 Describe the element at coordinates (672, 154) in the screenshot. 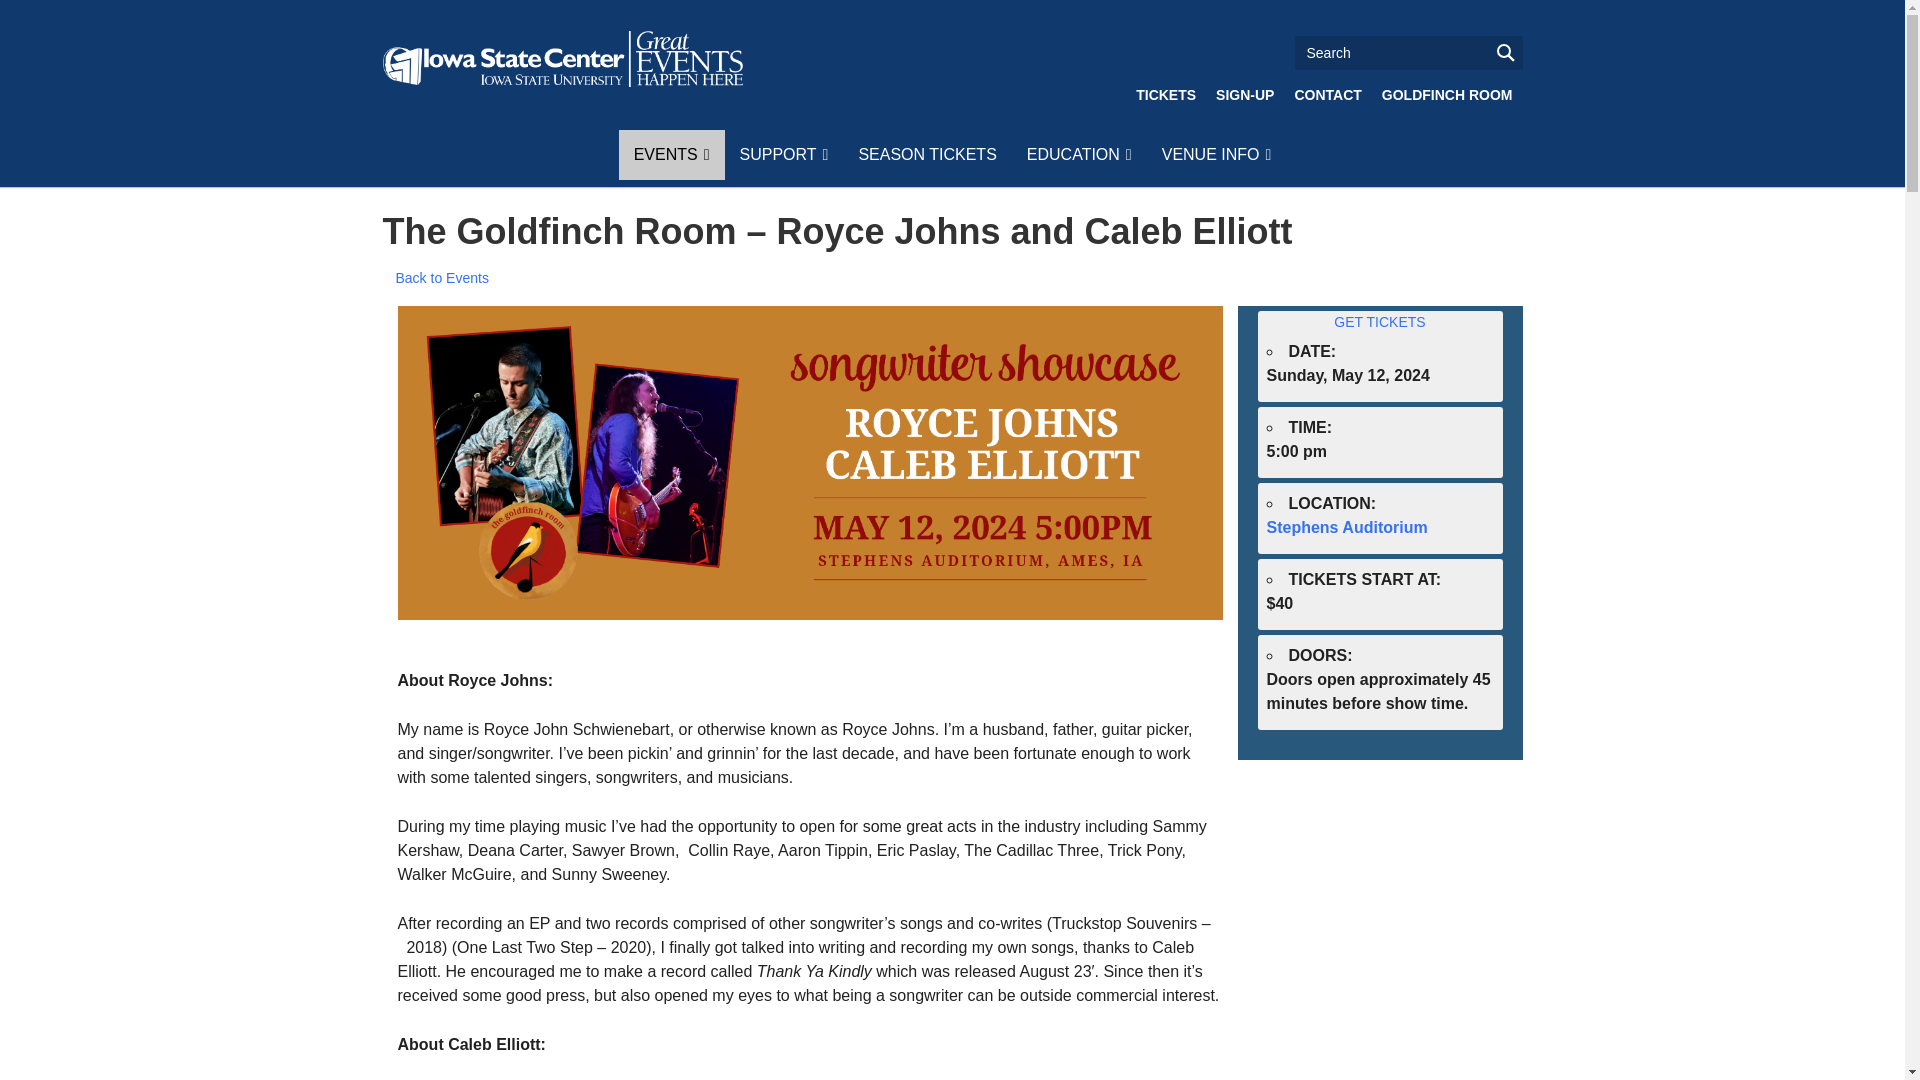

I see `EVENTS` at that location.